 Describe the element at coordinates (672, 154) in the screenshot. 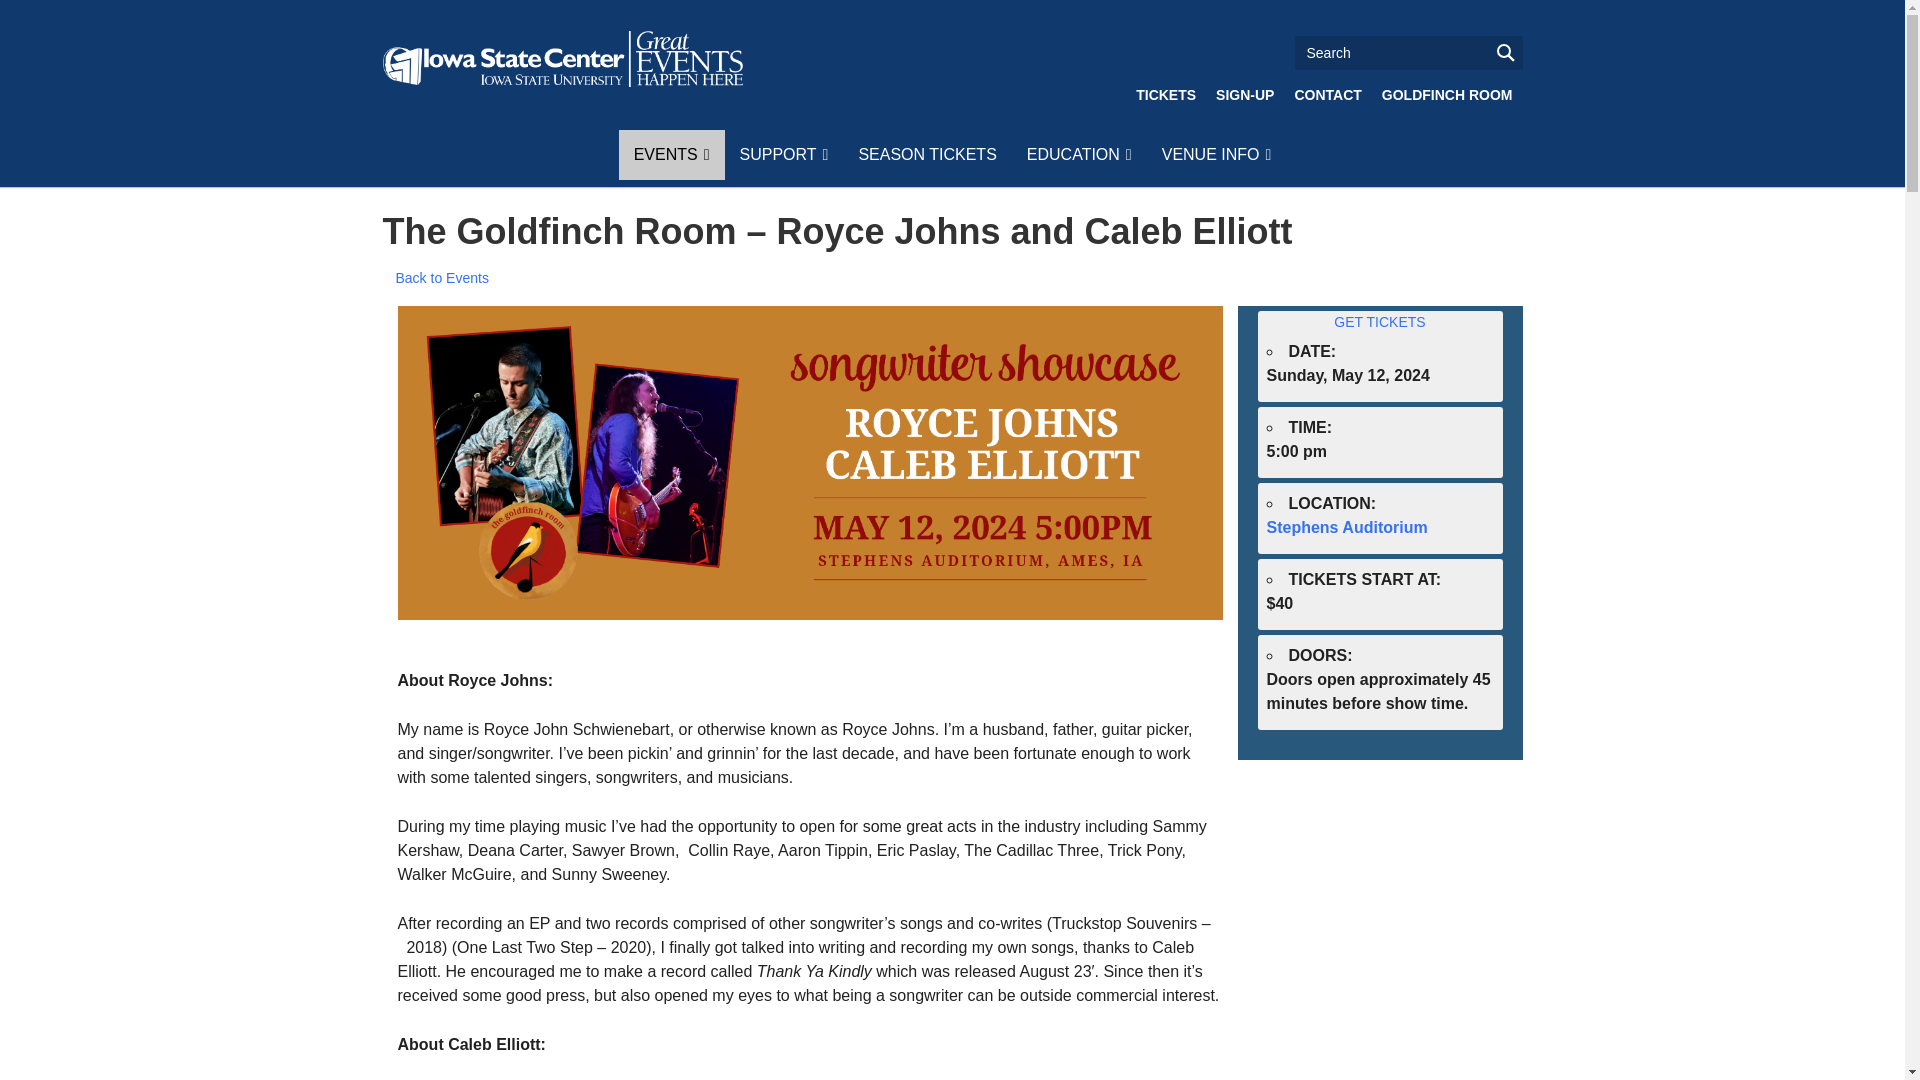

I see `EVENTS` at that location.